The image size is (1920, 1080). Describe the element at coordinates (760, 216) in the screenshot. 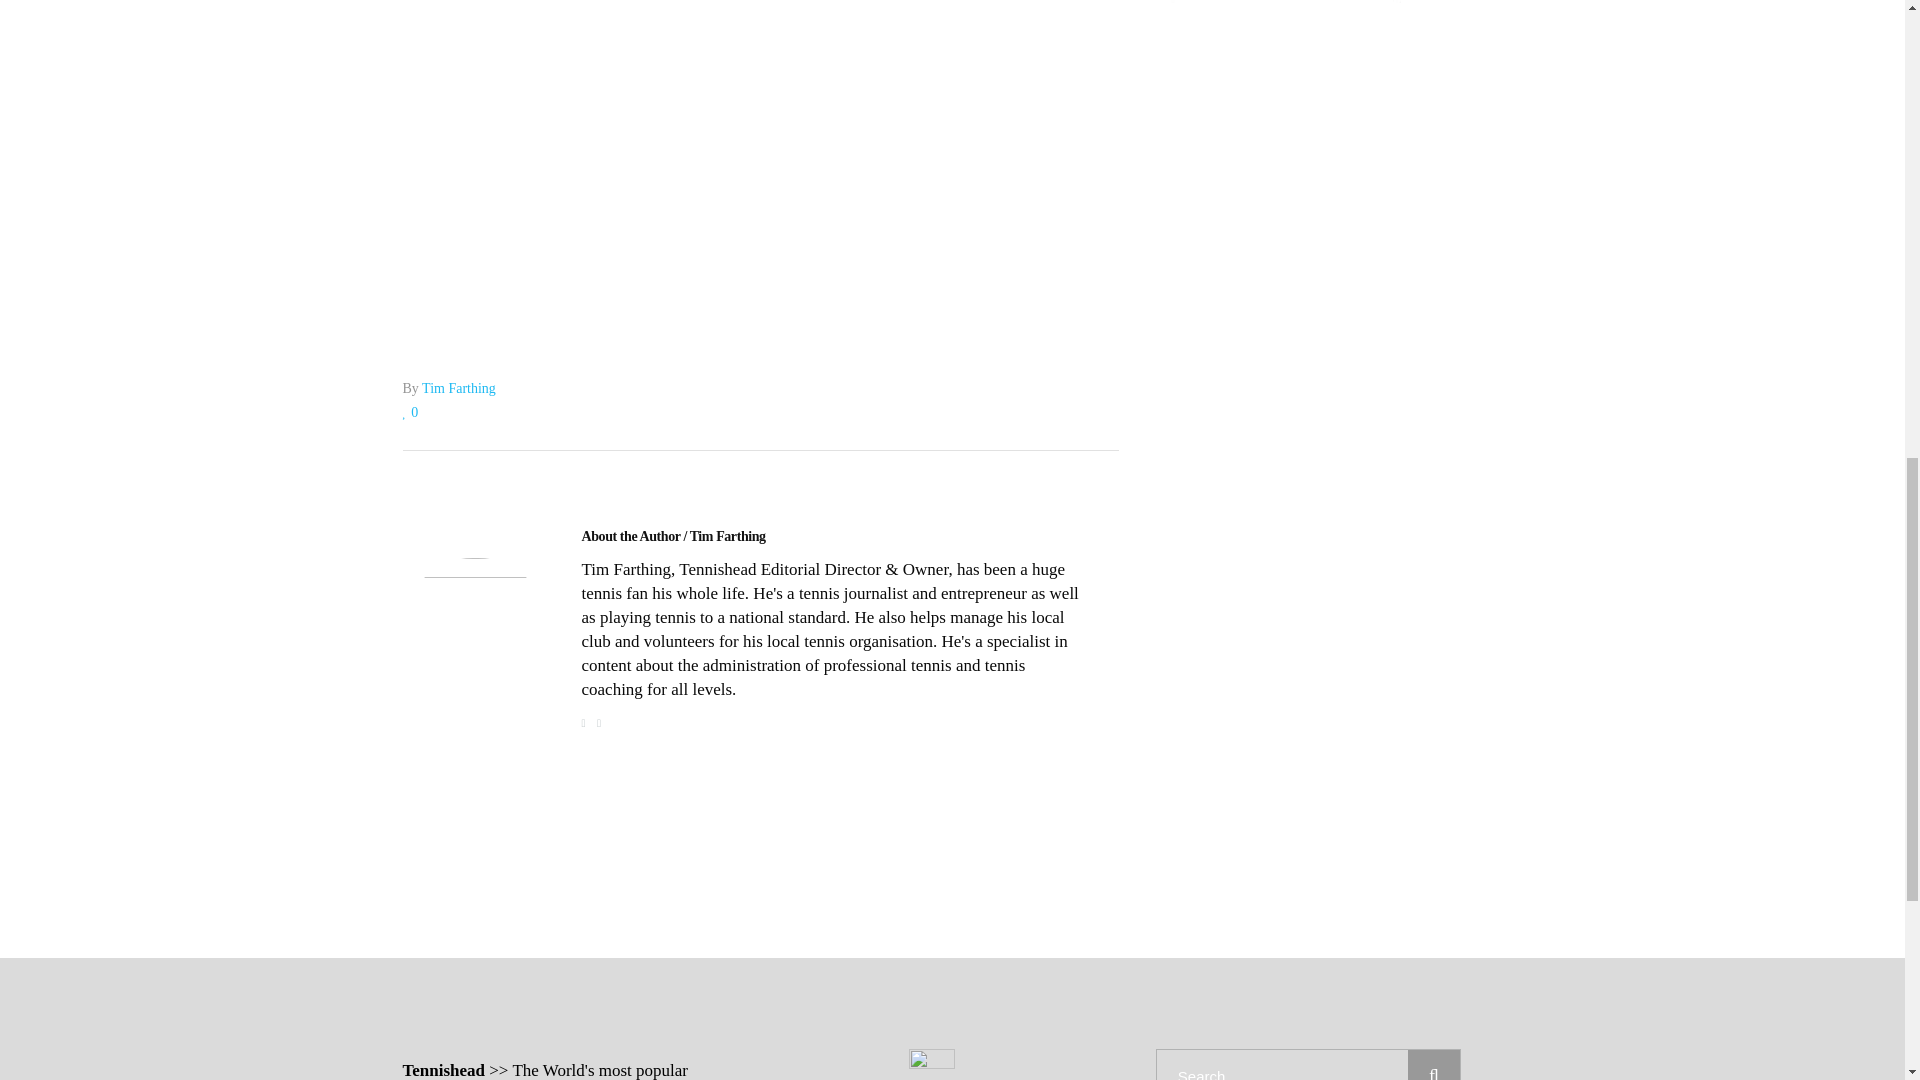

I see `TNNS Live Scores` at that location.